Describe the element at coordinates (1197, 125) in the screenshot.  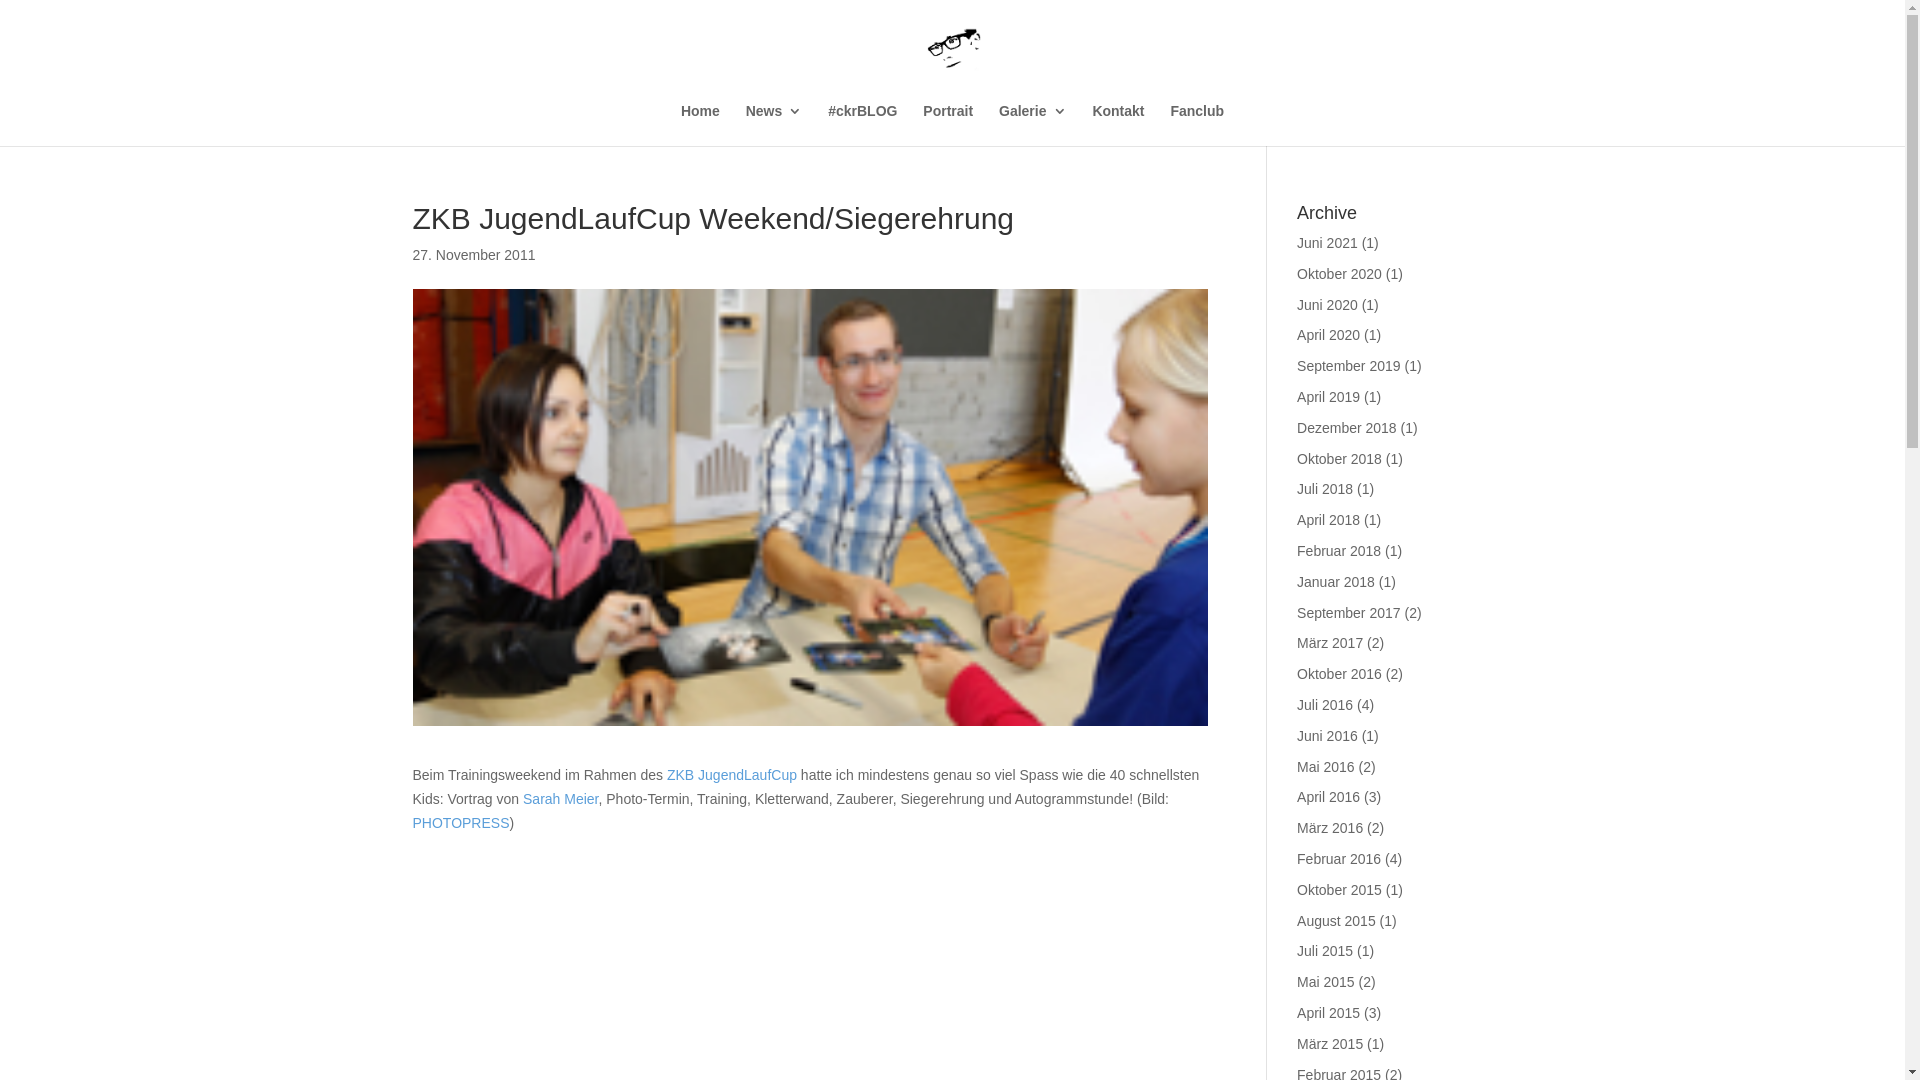
I see `Fanclub` at that location.